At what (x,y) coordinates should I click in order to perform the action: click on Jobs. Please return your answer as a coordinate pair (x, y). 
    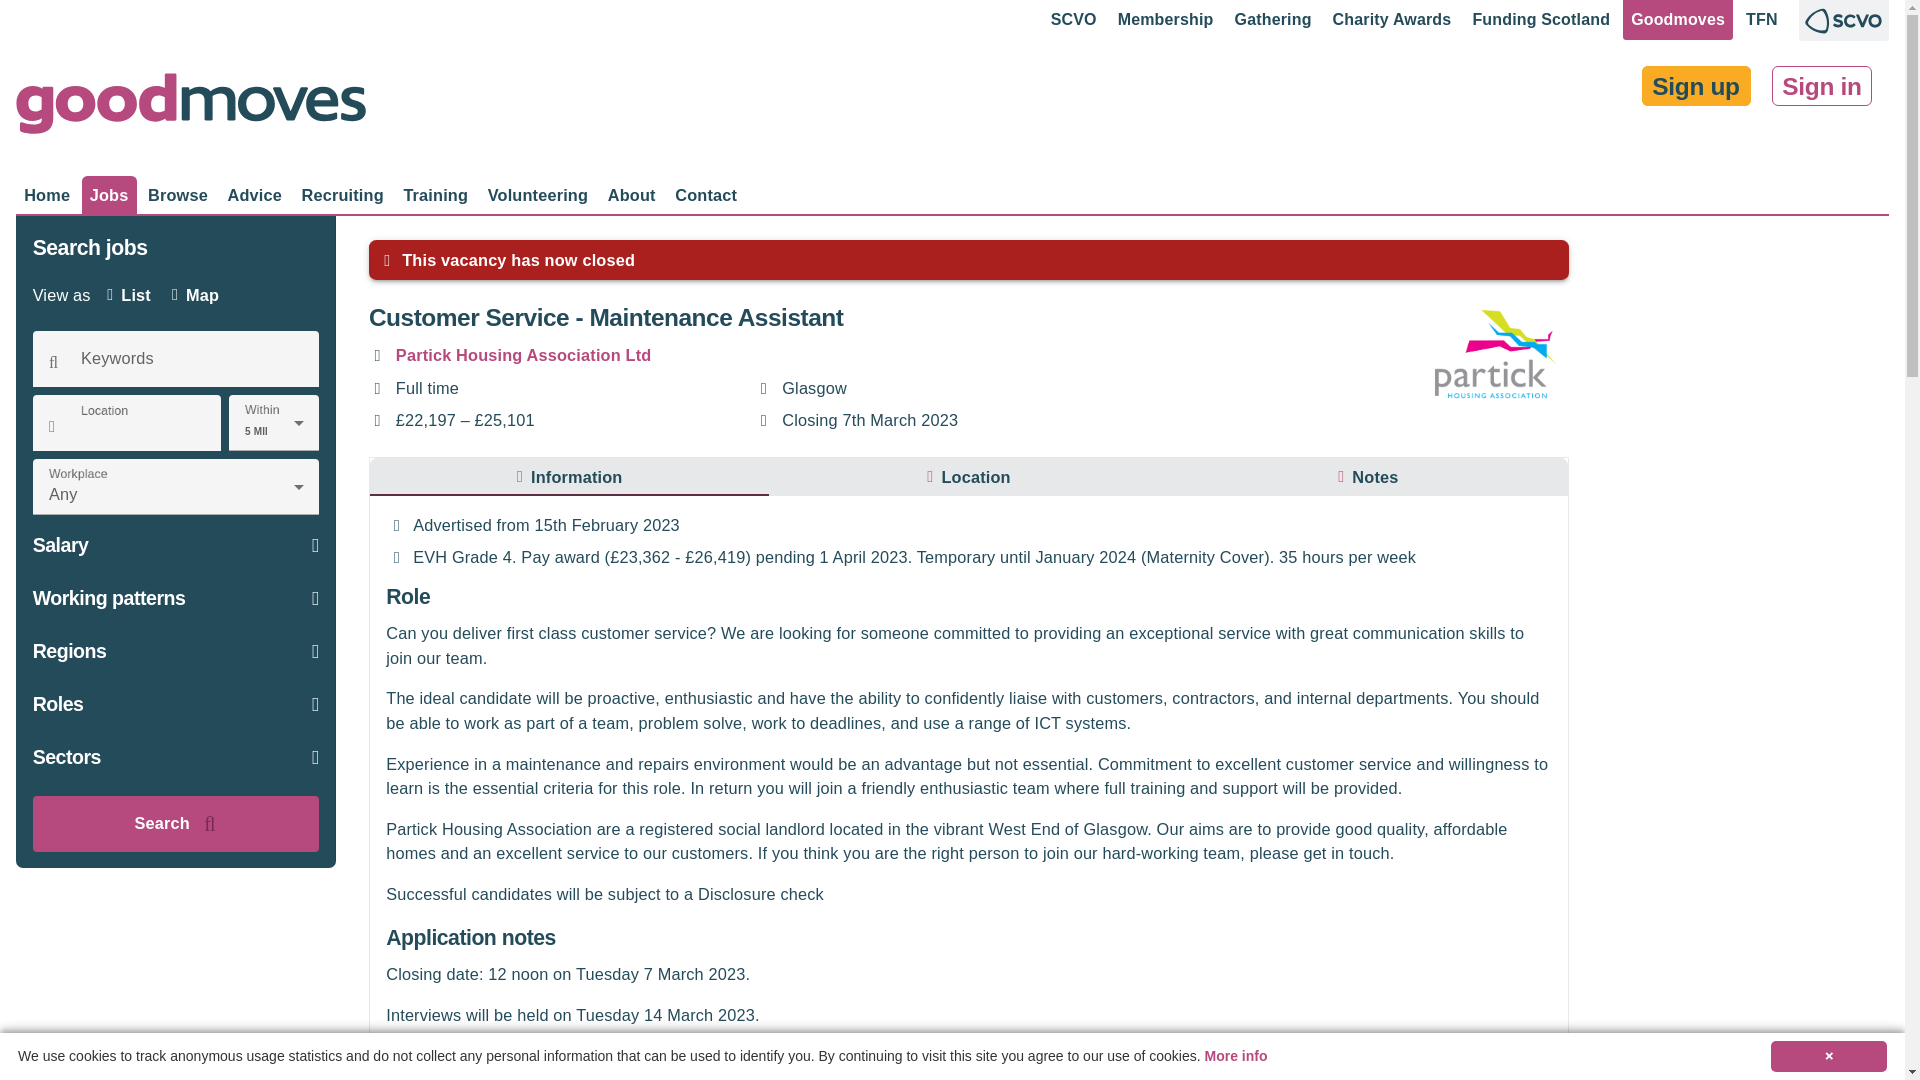
    Looking at the image, I should click on (109, 194).